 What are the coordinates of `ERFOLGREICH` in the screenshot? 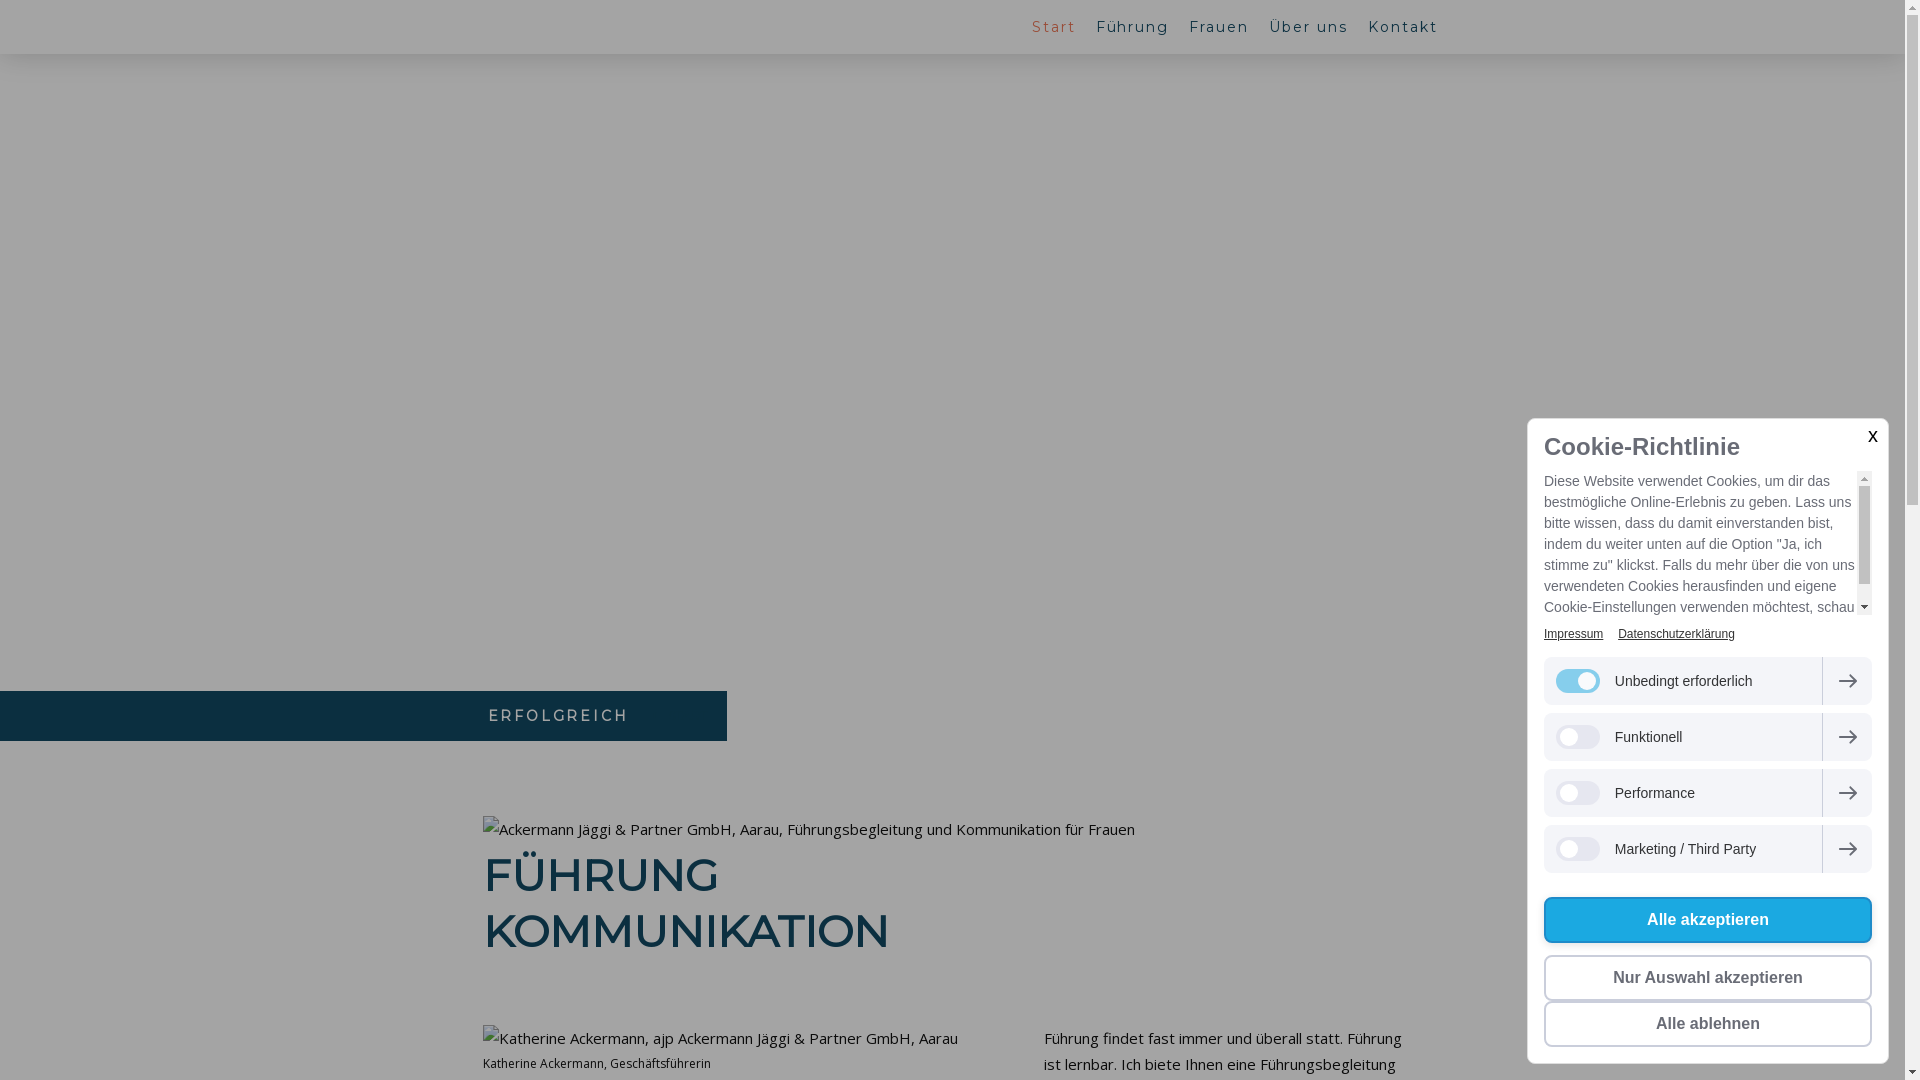 It's located at (558, 716).